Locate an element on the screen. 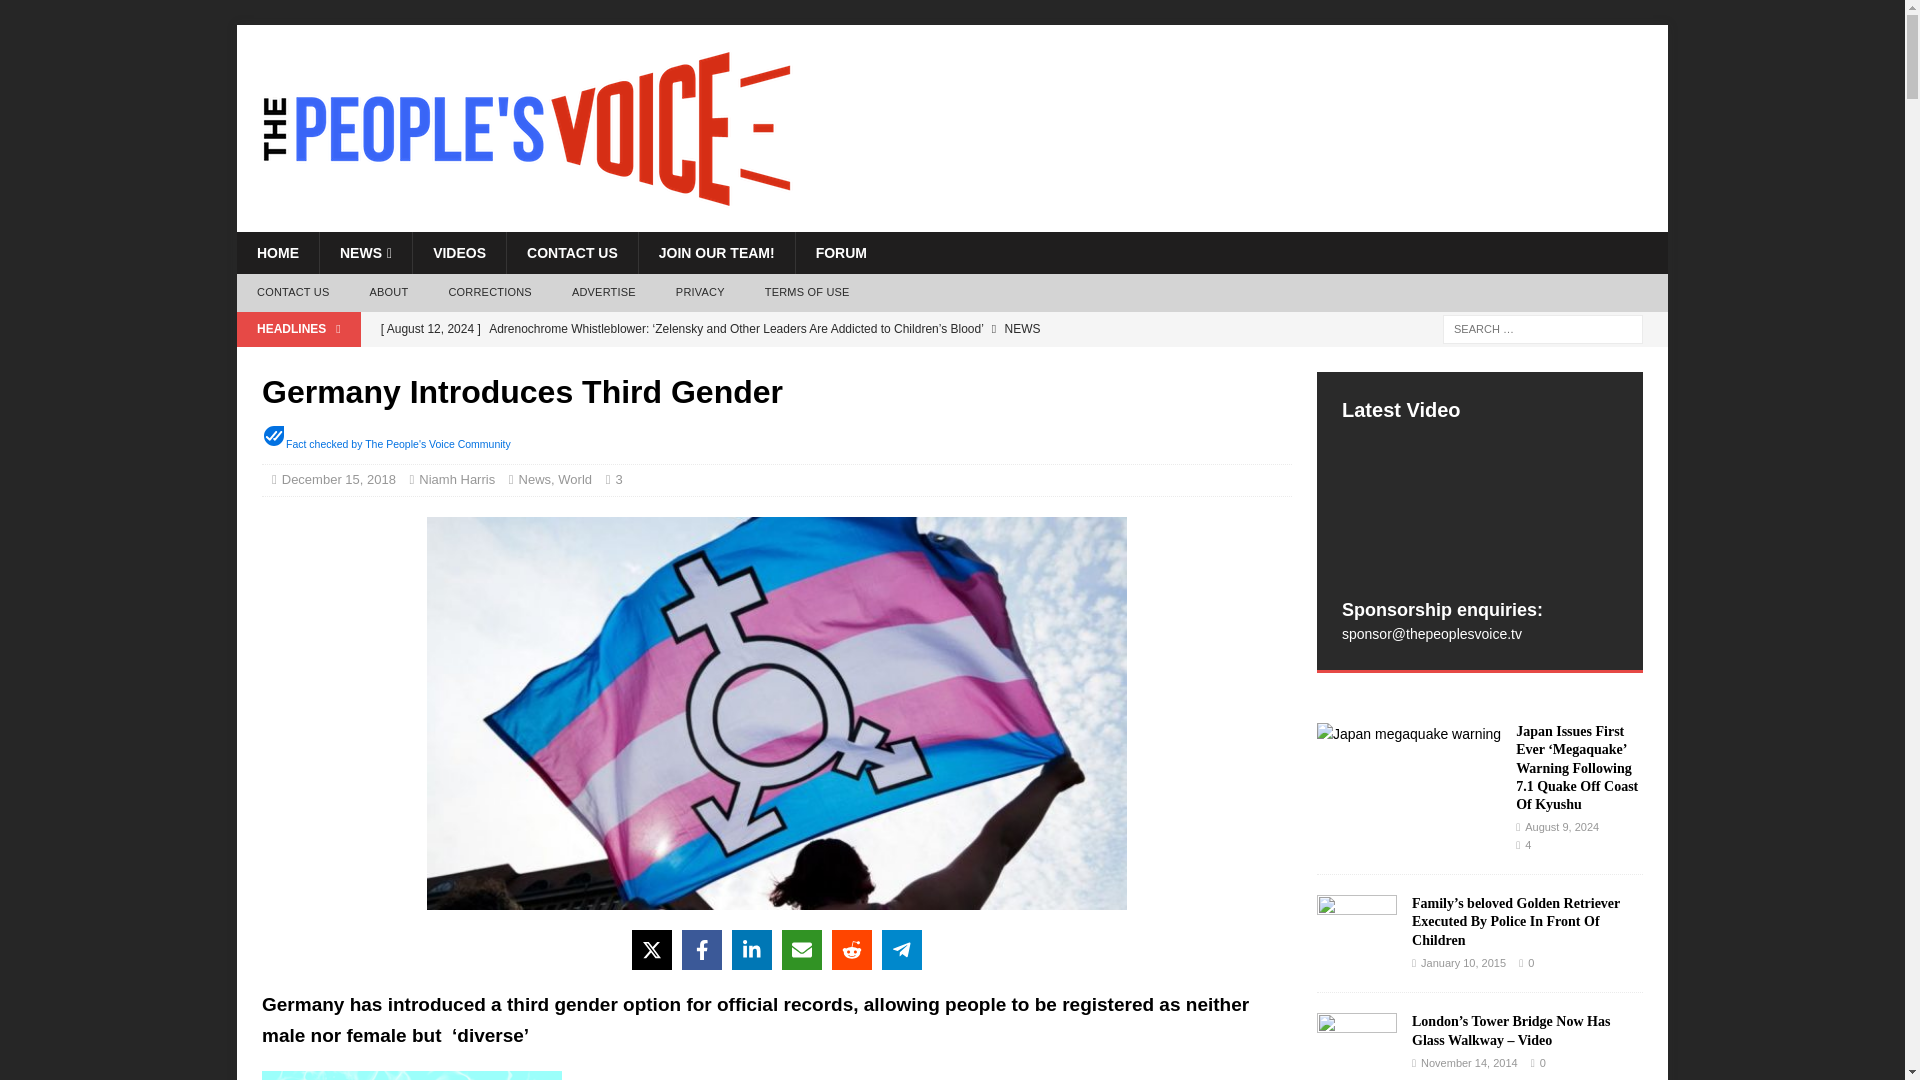 Image resolution: width=1920 pixels, height=1080 pixels. ABOUT is located at coordinates (388, 293).